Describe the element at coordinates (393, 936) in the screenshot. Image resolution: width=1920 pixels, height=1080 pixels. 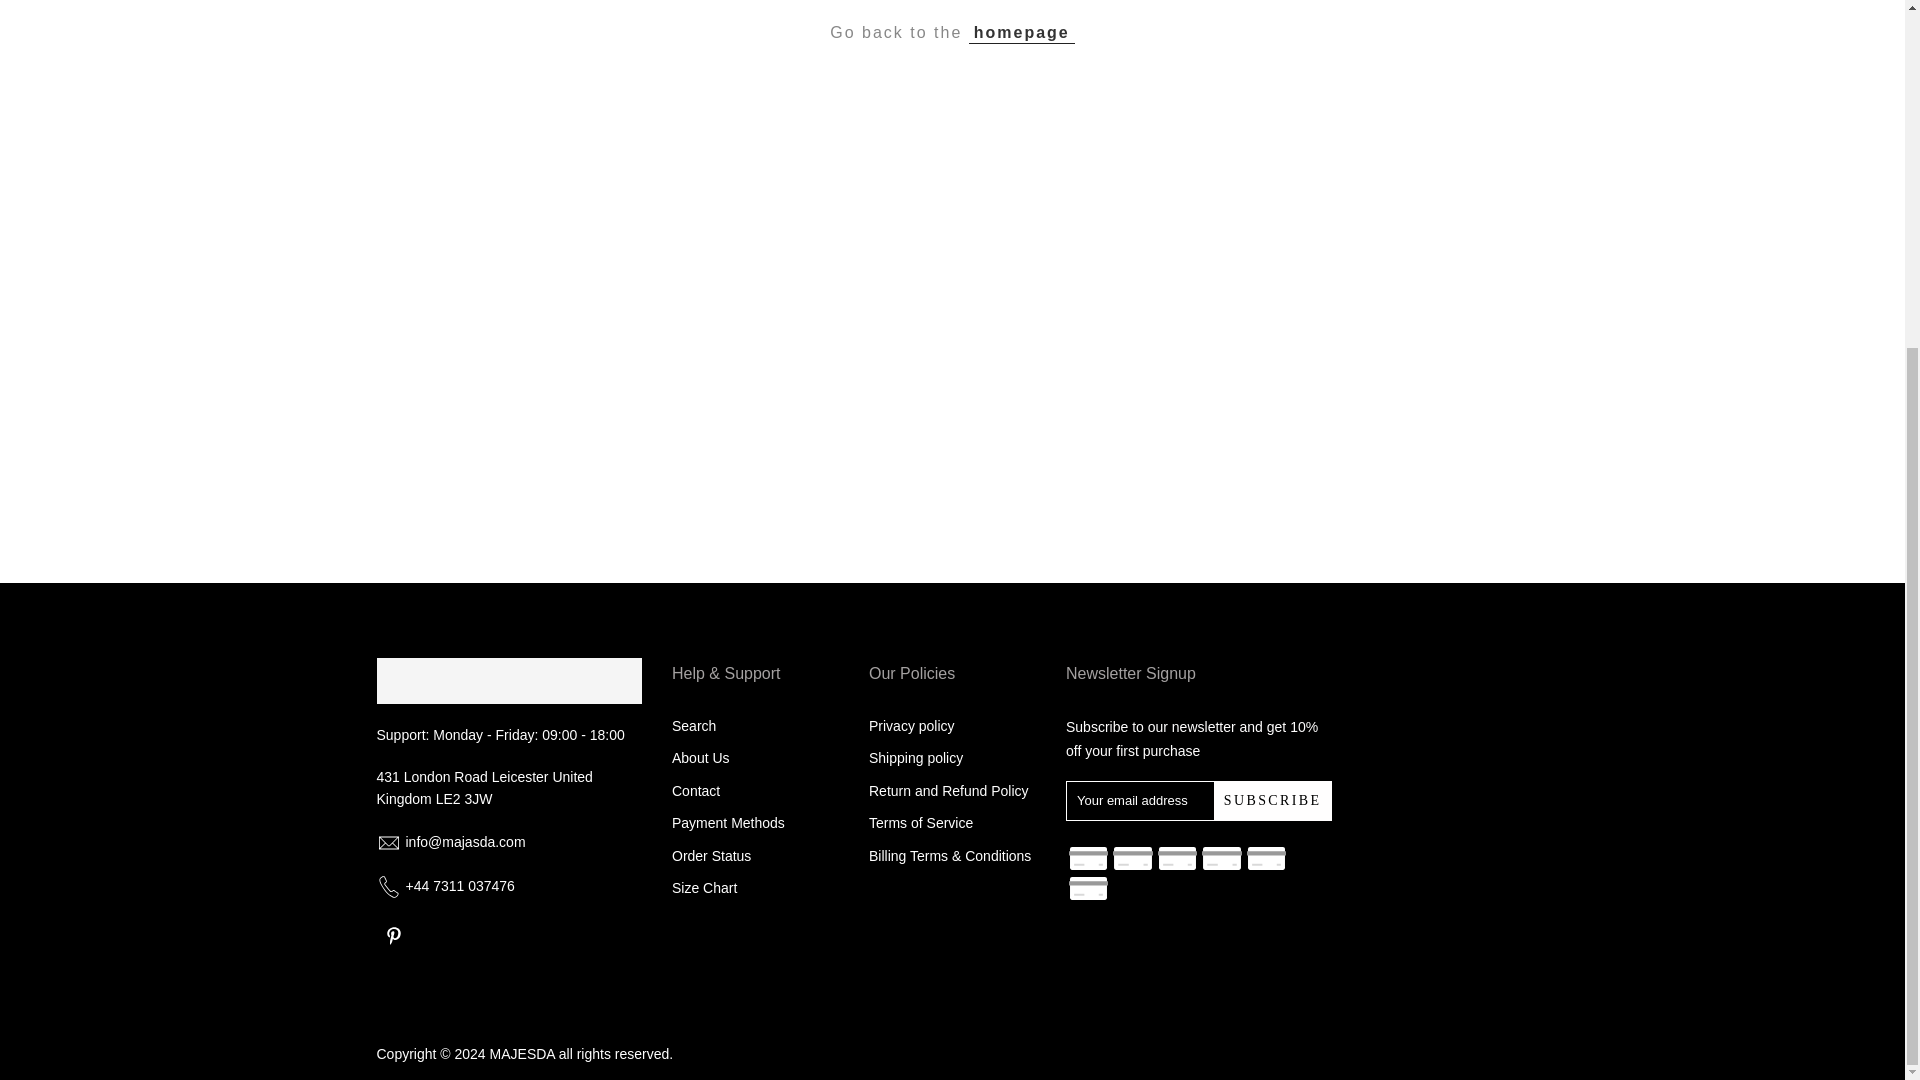
I see `Follow on Pinterest` at that location.